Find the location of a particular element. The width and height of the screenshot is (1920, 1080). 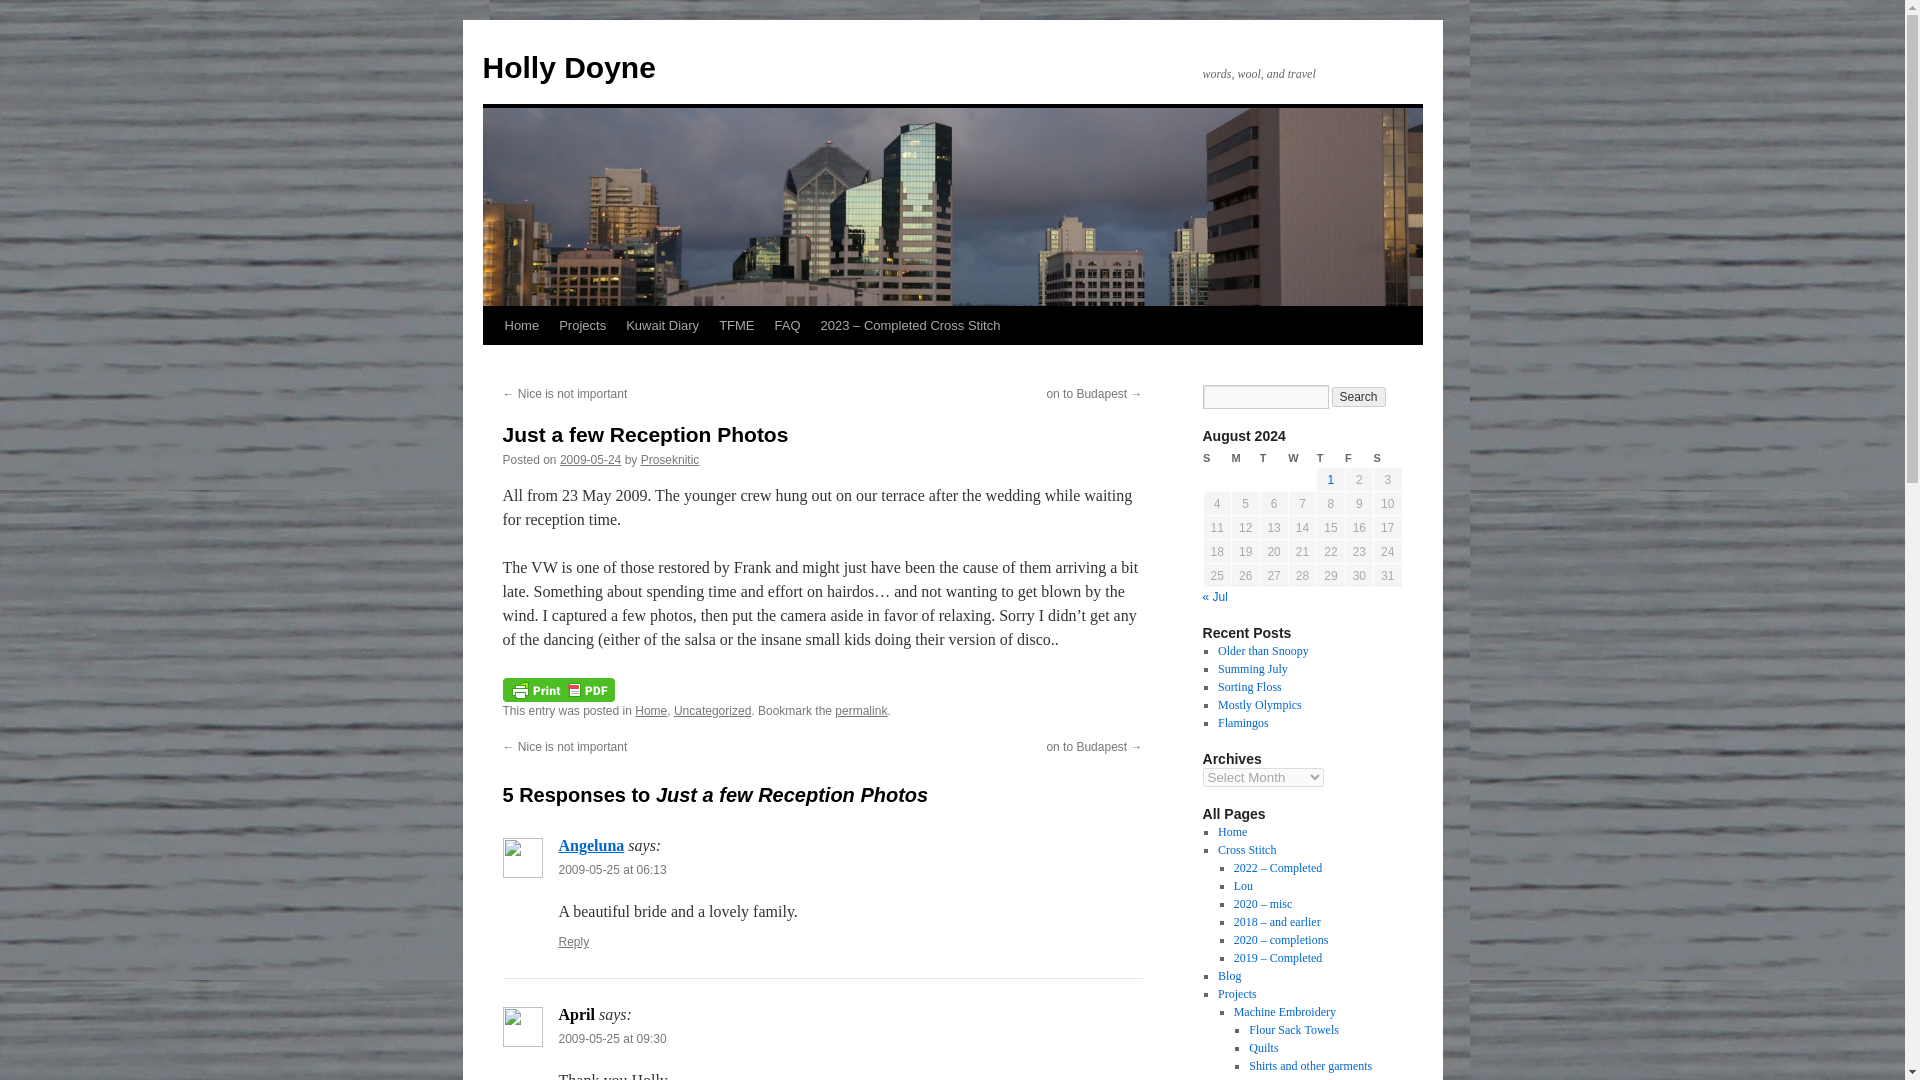

2009-05-24 is located at coordinates (590, 459).